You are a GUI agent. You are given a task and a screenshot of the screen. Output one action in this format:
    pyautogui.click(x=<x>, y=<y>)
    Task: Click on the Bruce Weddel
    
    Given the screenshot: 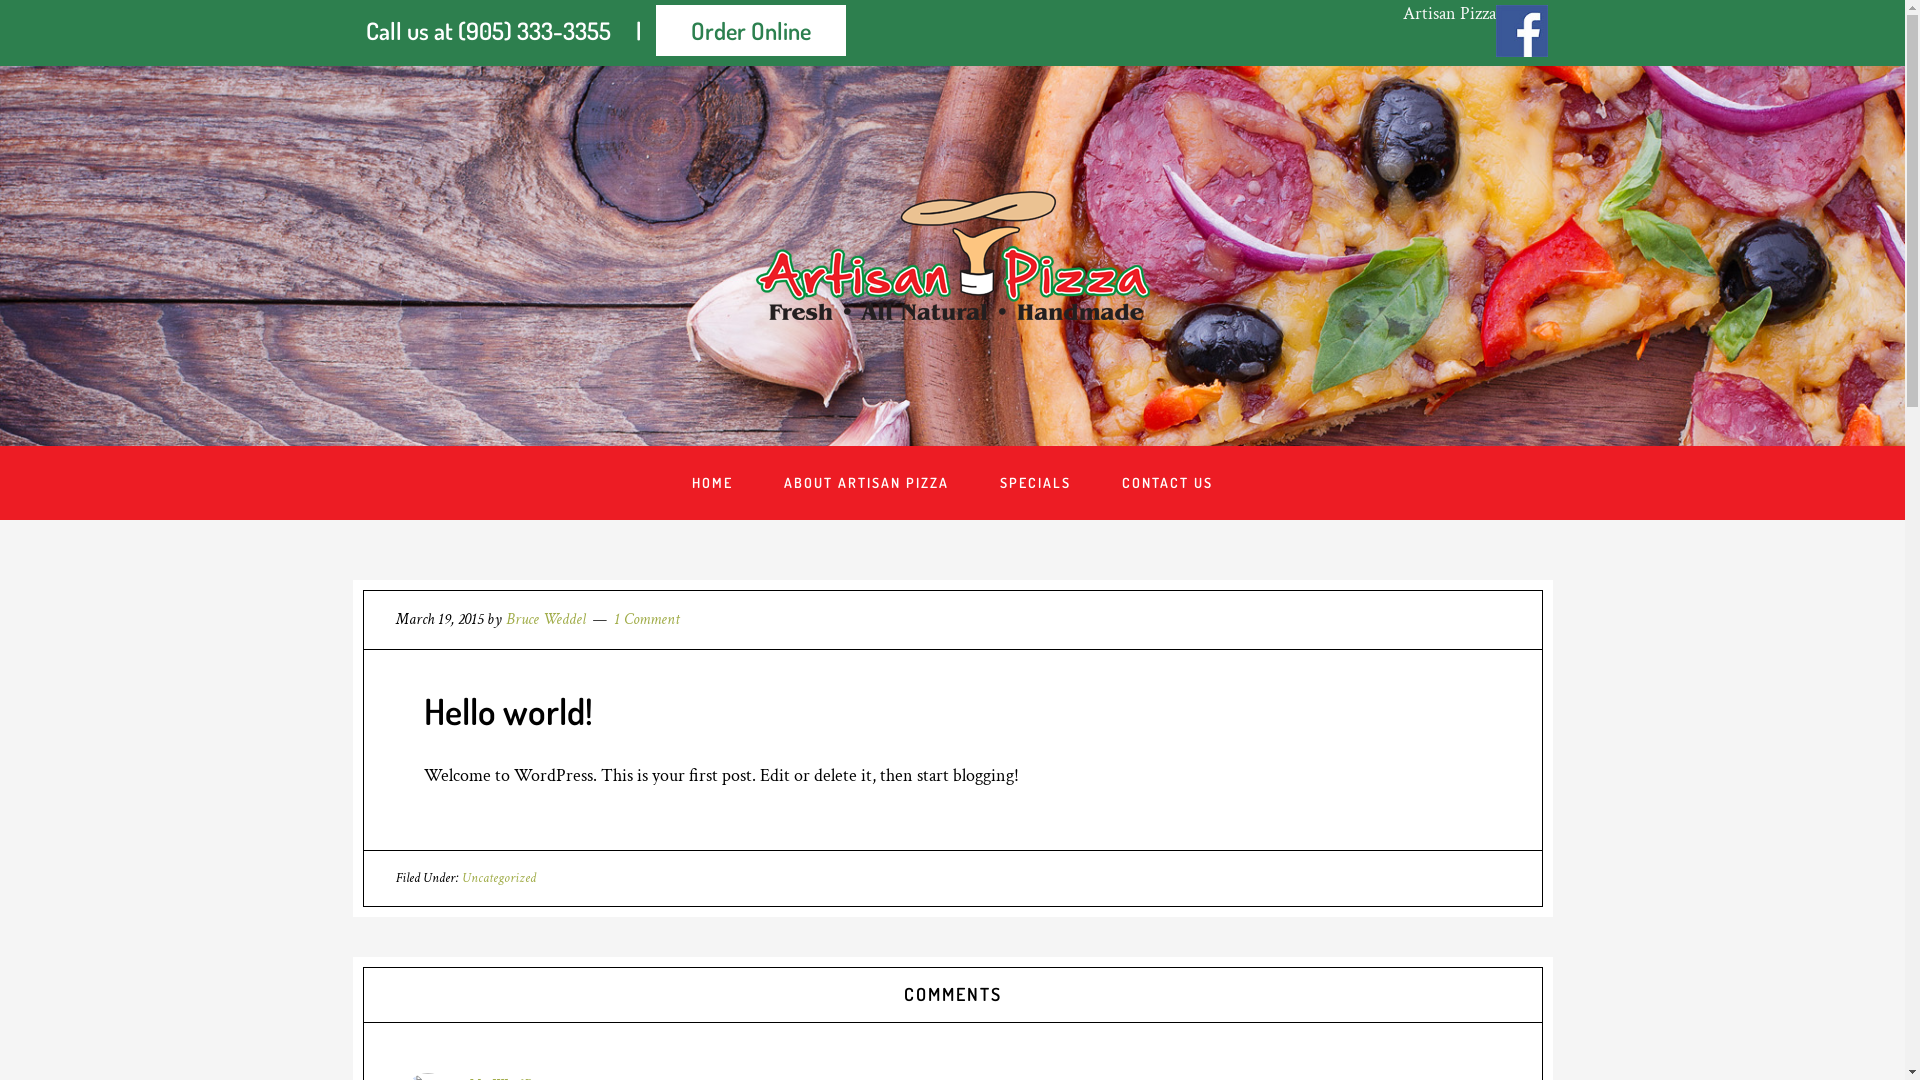 What is the action you would take?
    pyautogui.click(x=546, y=620)
    